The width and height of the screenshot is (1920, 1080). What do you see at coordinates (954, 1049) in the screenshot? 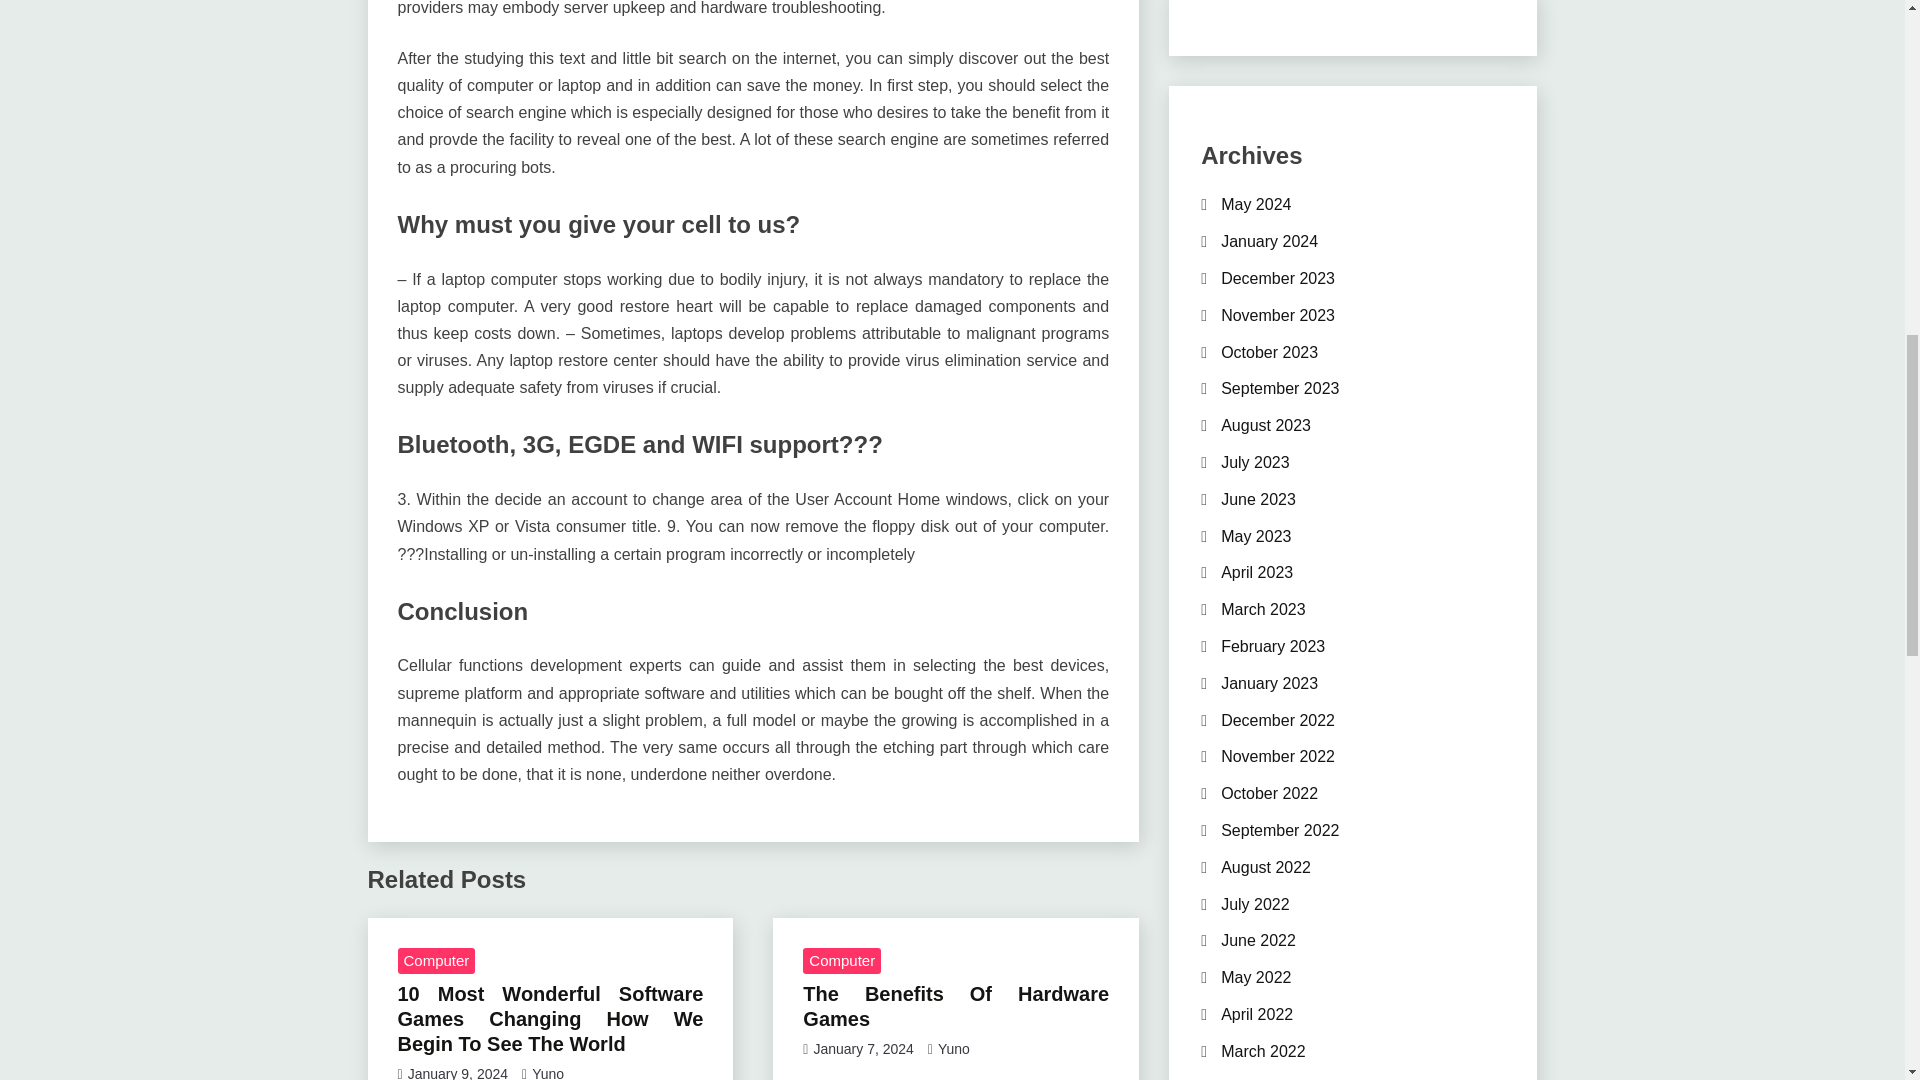
I see `Yuno` at bounding box center [954, 1049].